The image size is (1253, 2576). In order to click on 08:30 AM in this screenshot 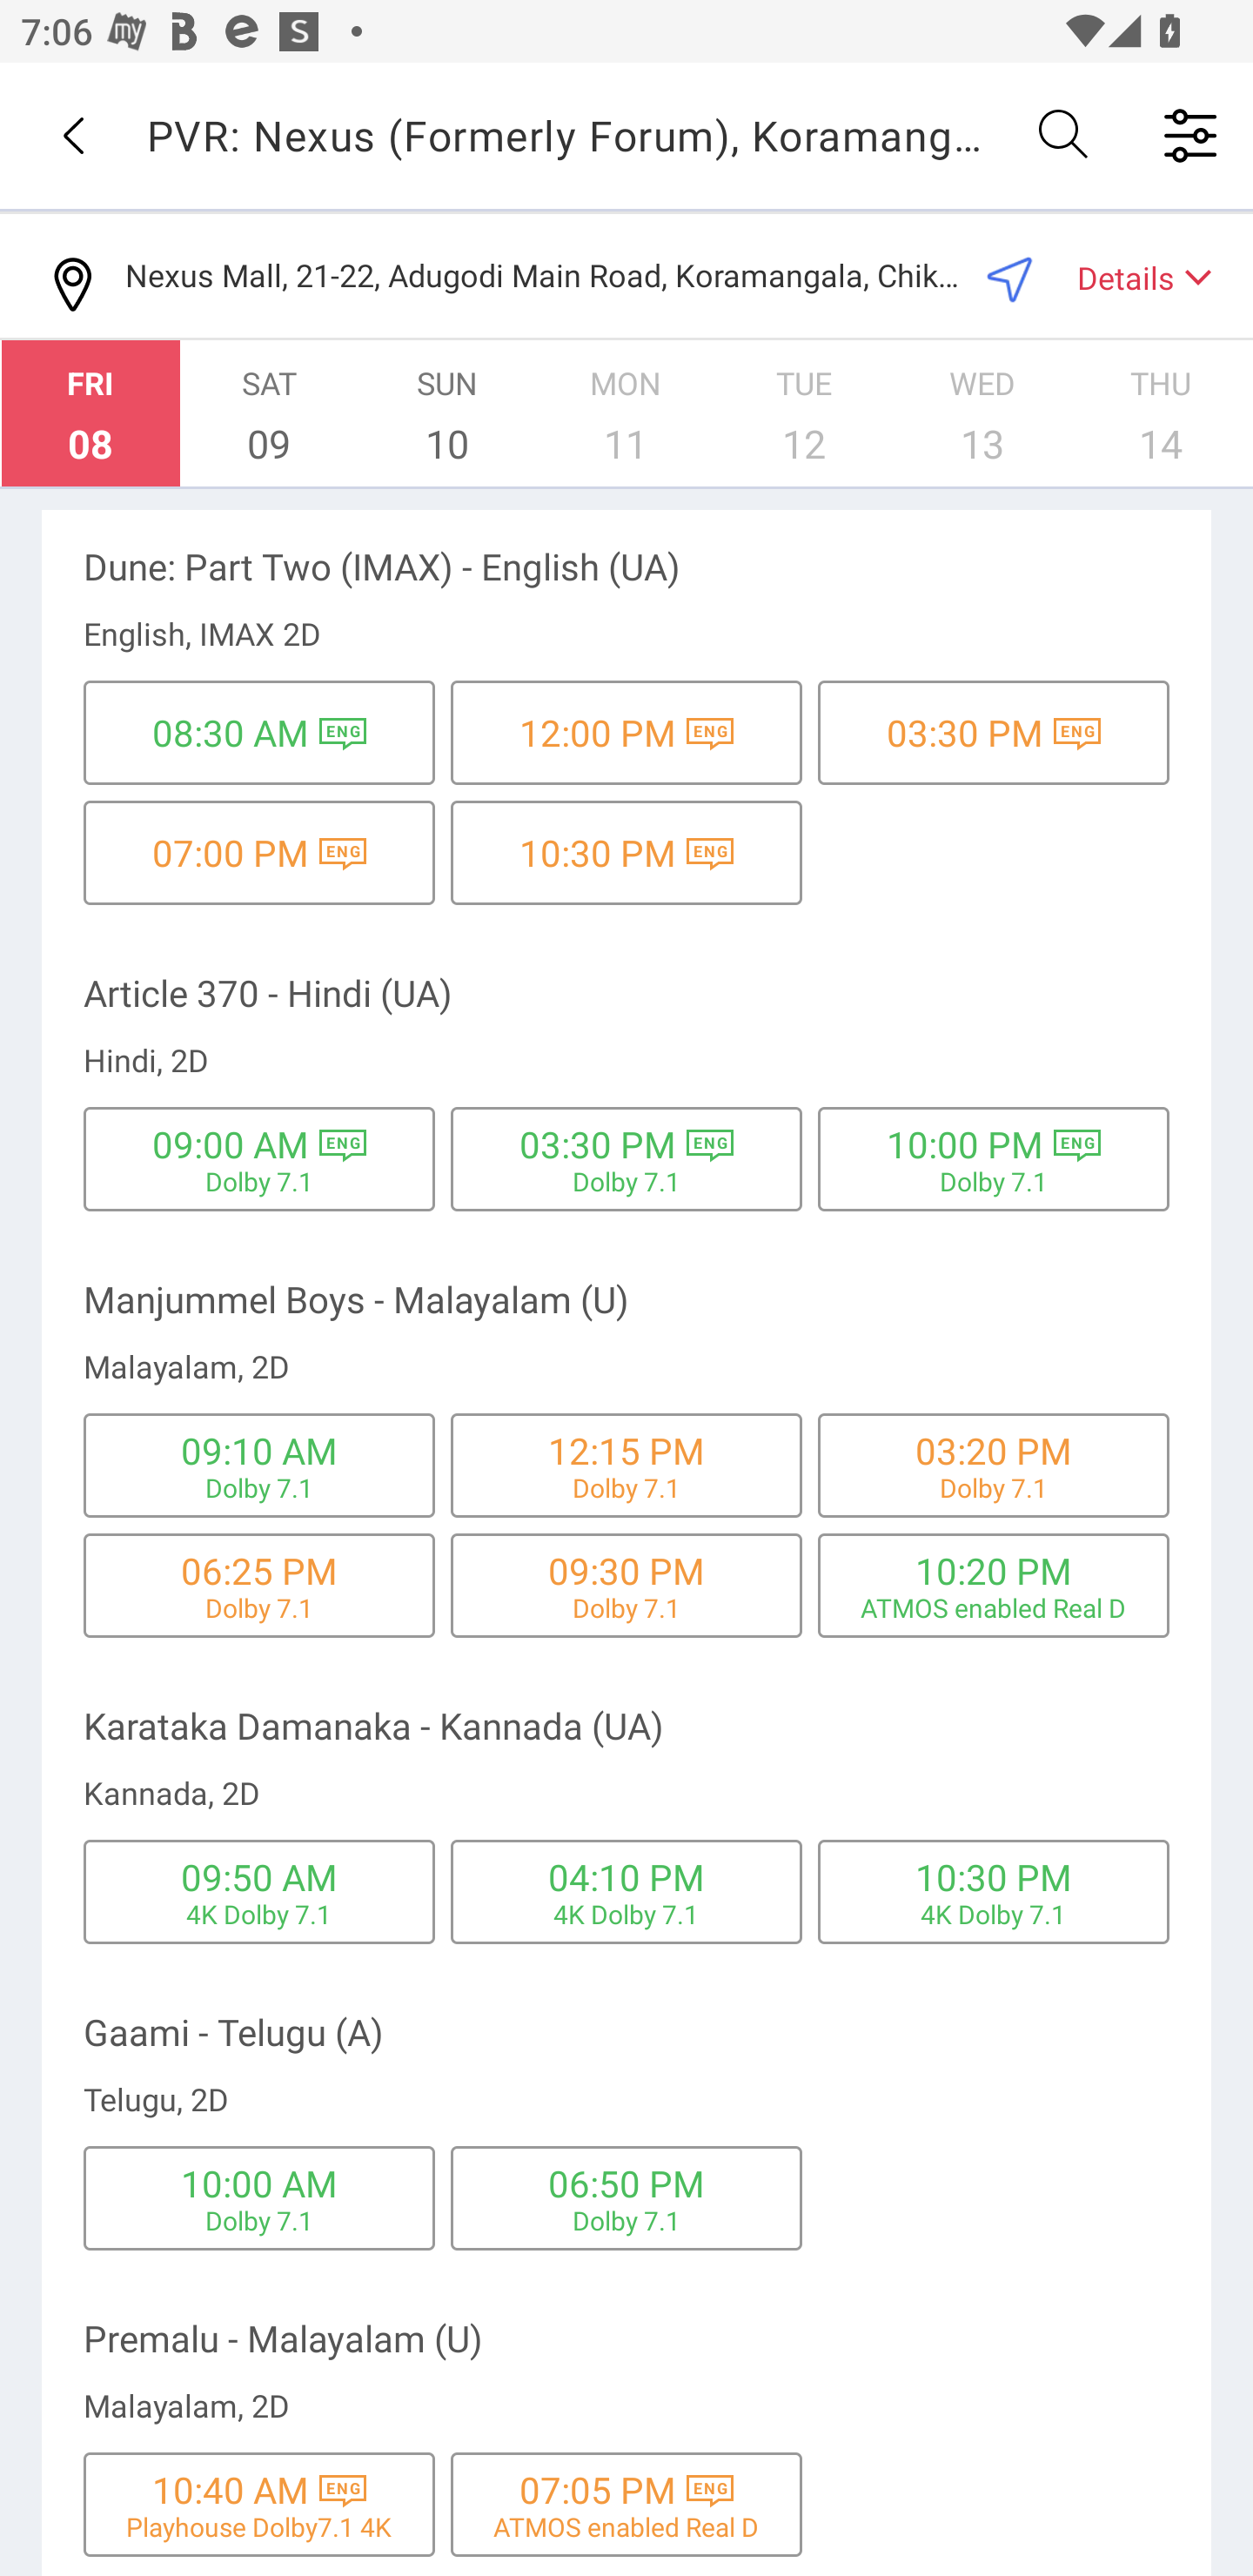, I will do `click(231, 733)`.